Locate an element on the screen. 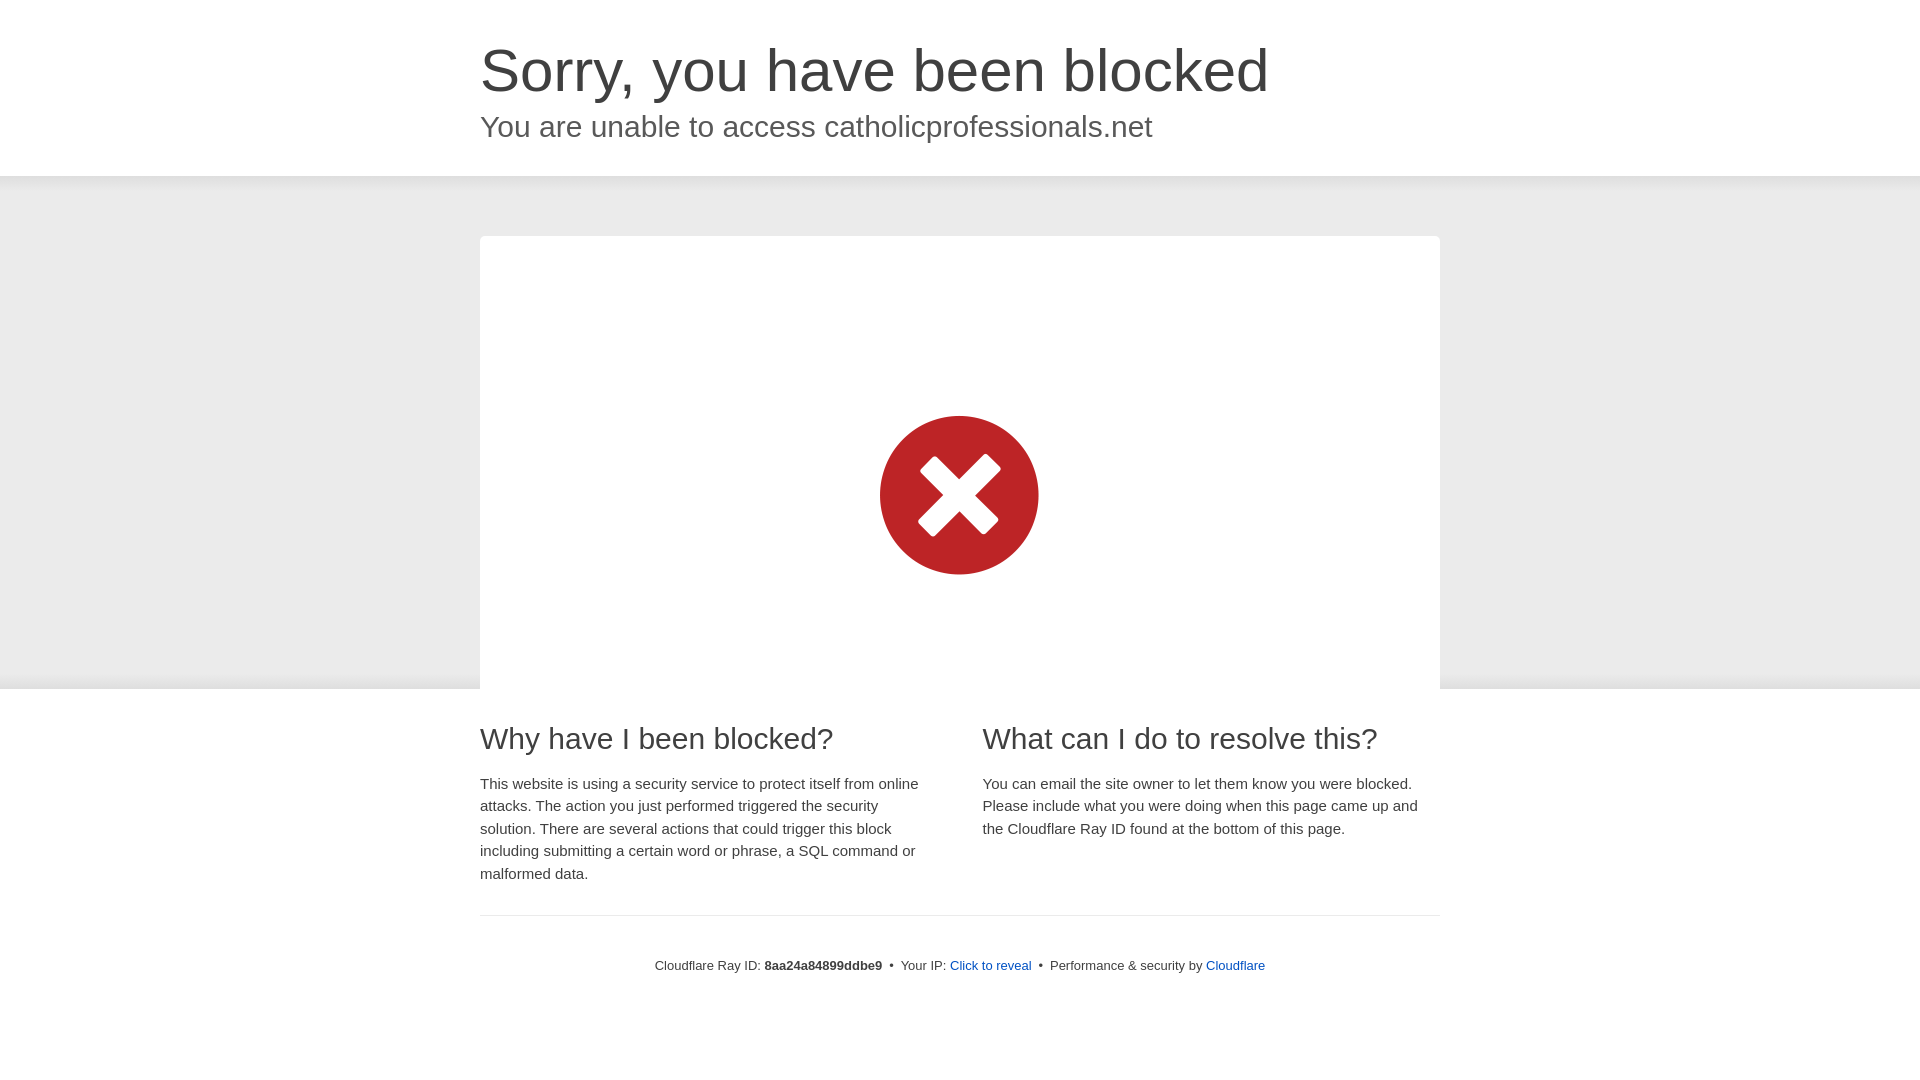 The width and height of the screenshot is (1920, 1080). Cloudflare is located at coordinates (1235, 965).